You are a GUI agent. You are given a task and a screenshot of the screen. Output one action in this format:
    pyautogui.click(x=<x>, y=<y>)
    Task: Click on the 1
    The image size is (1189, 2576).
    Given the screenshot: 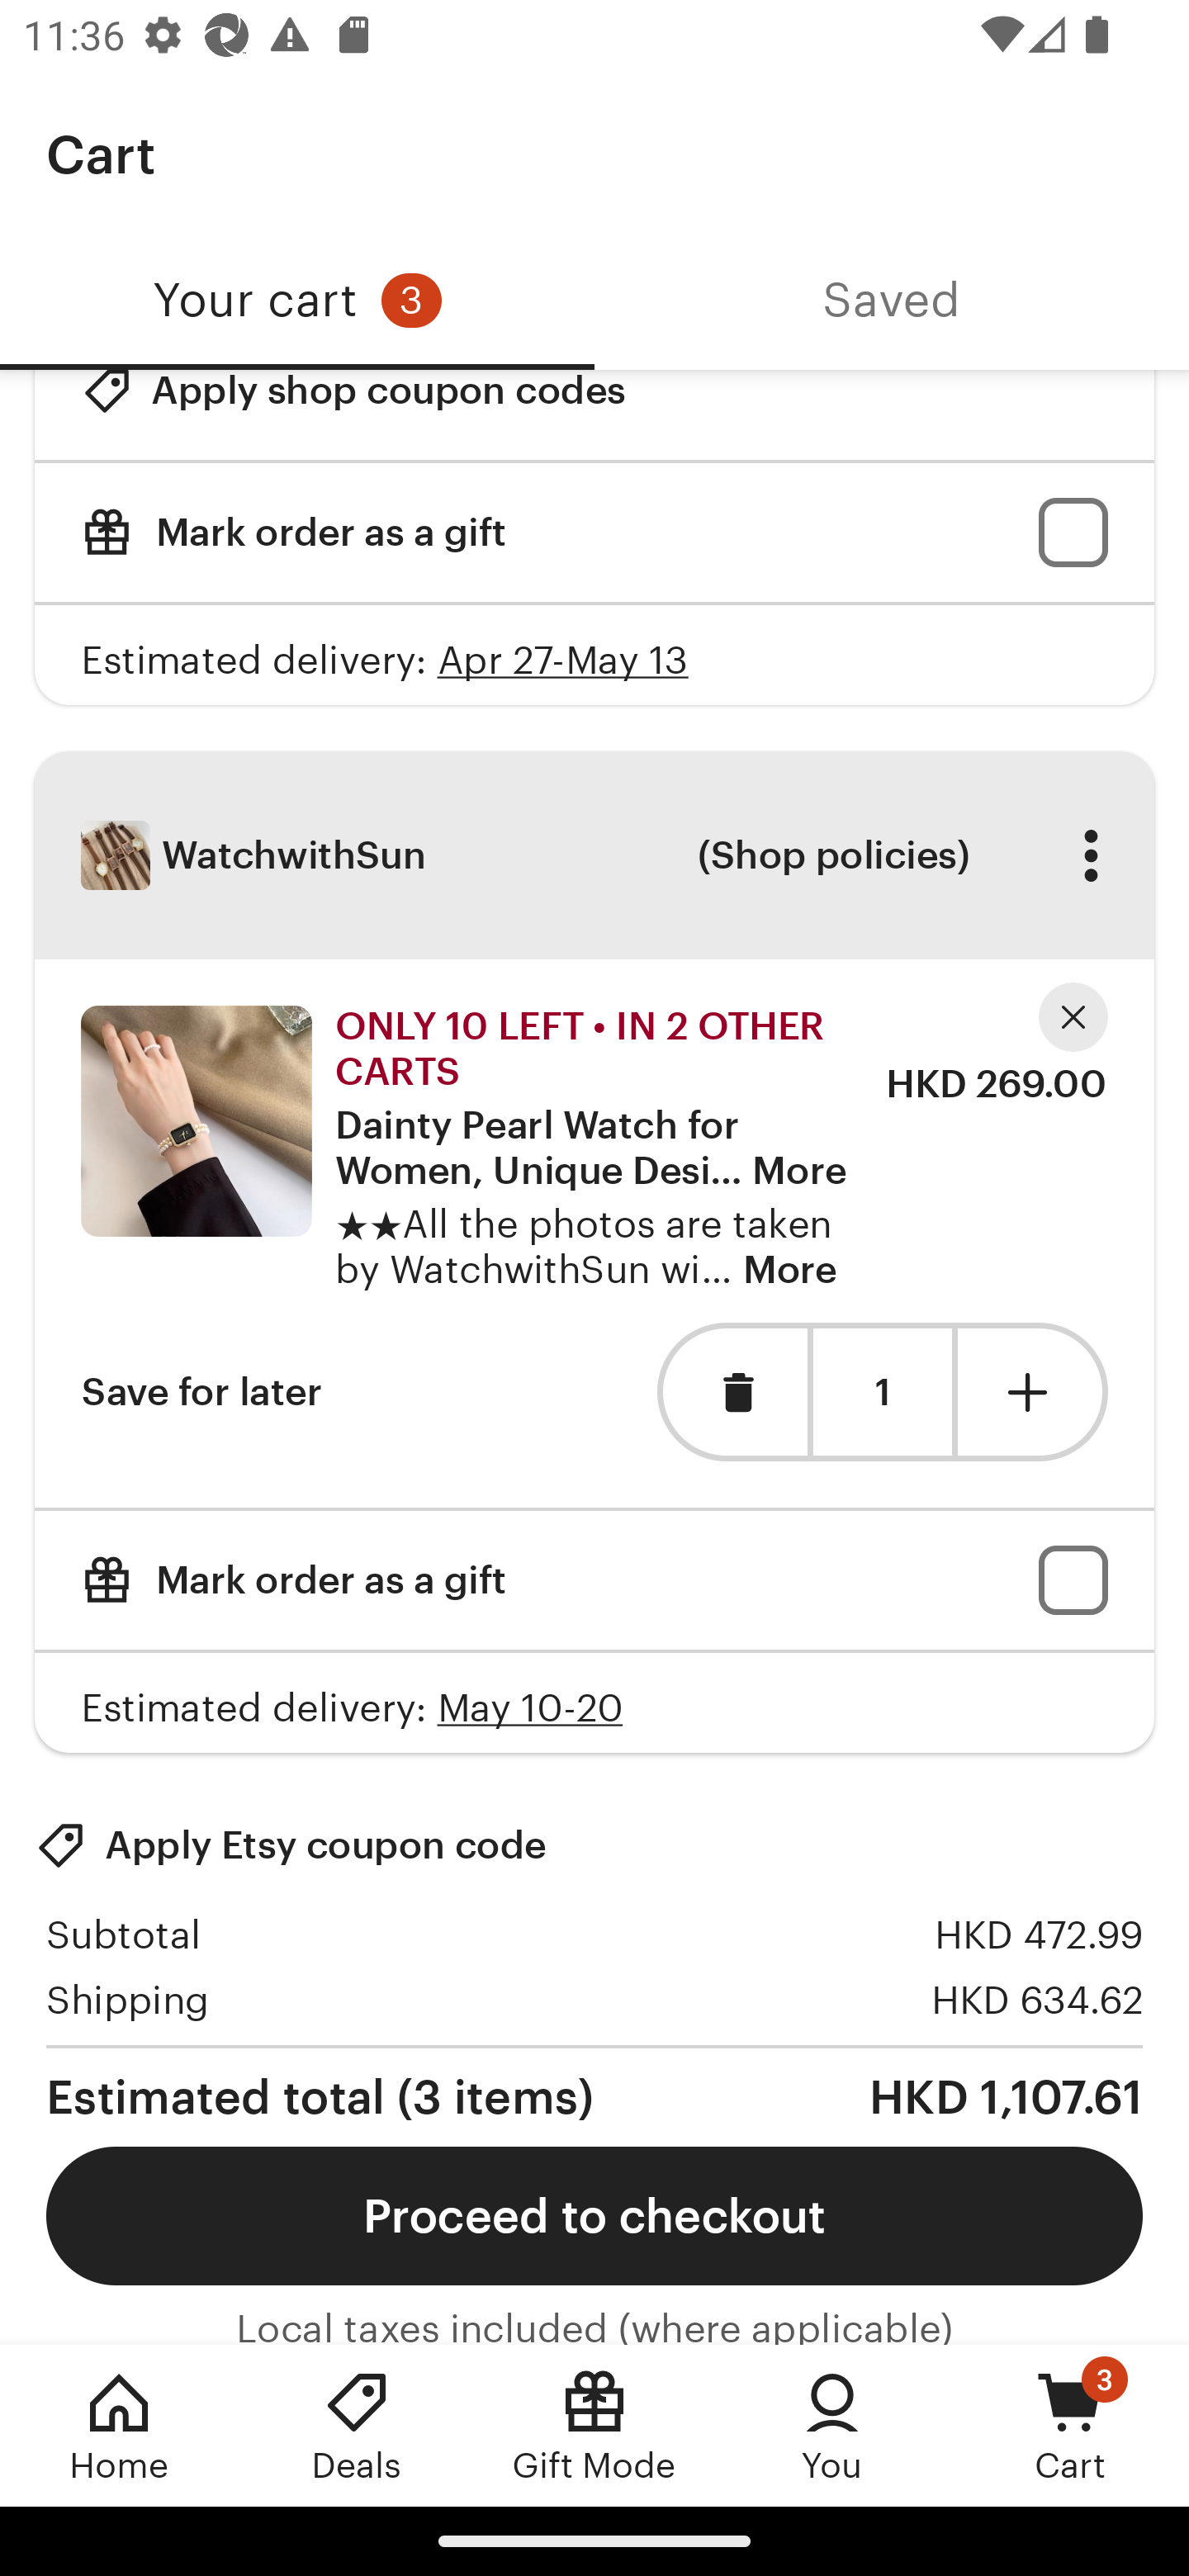 What is the action you would take?
    pyautogui.click(x=882, y=1394)
    